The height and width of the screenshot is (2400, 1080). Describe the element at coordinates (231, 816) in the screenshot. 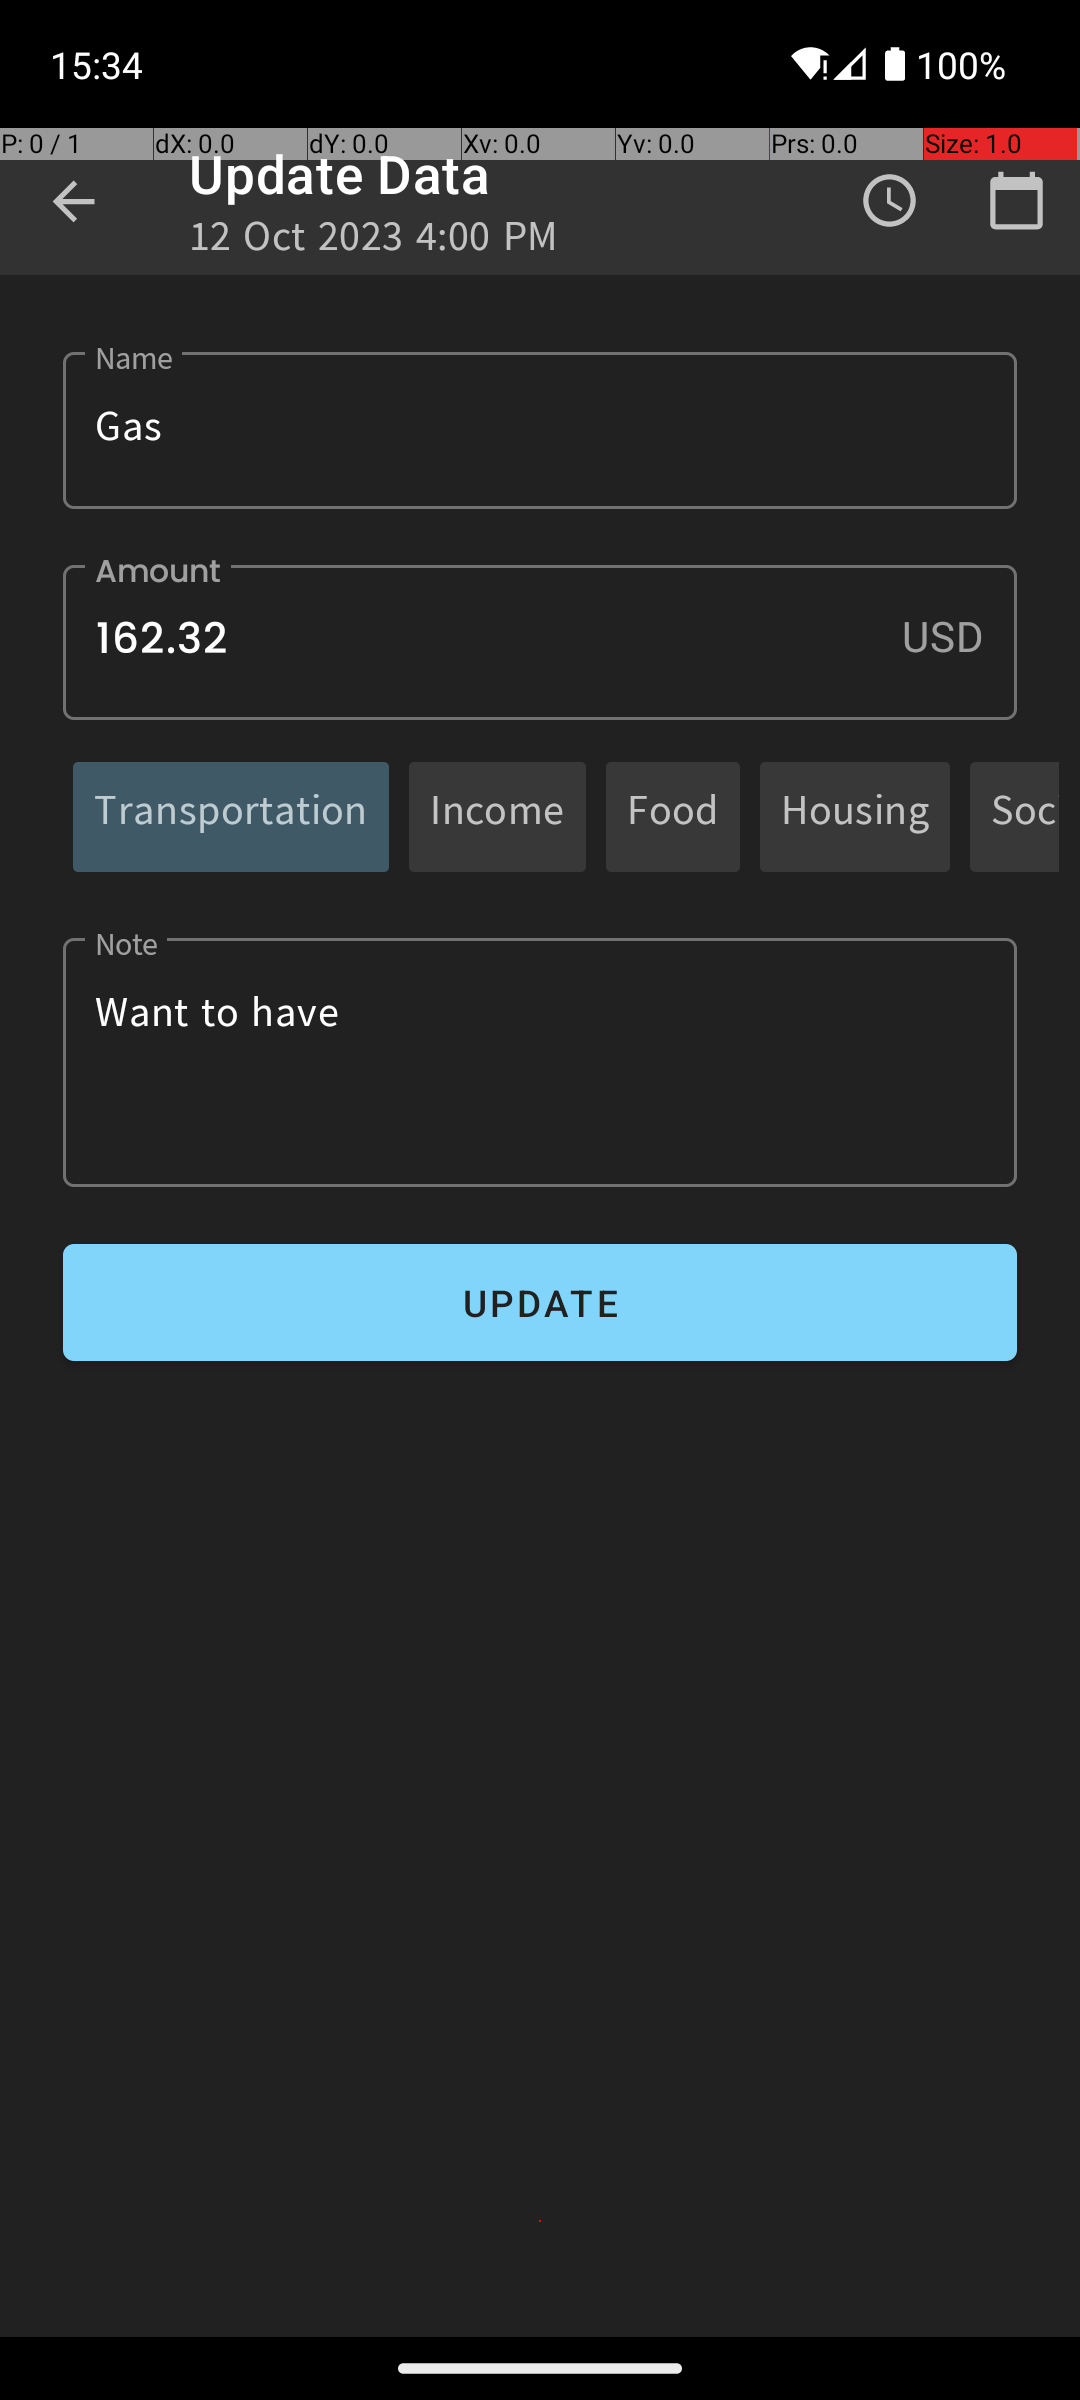

I see `Transportation` at that location.